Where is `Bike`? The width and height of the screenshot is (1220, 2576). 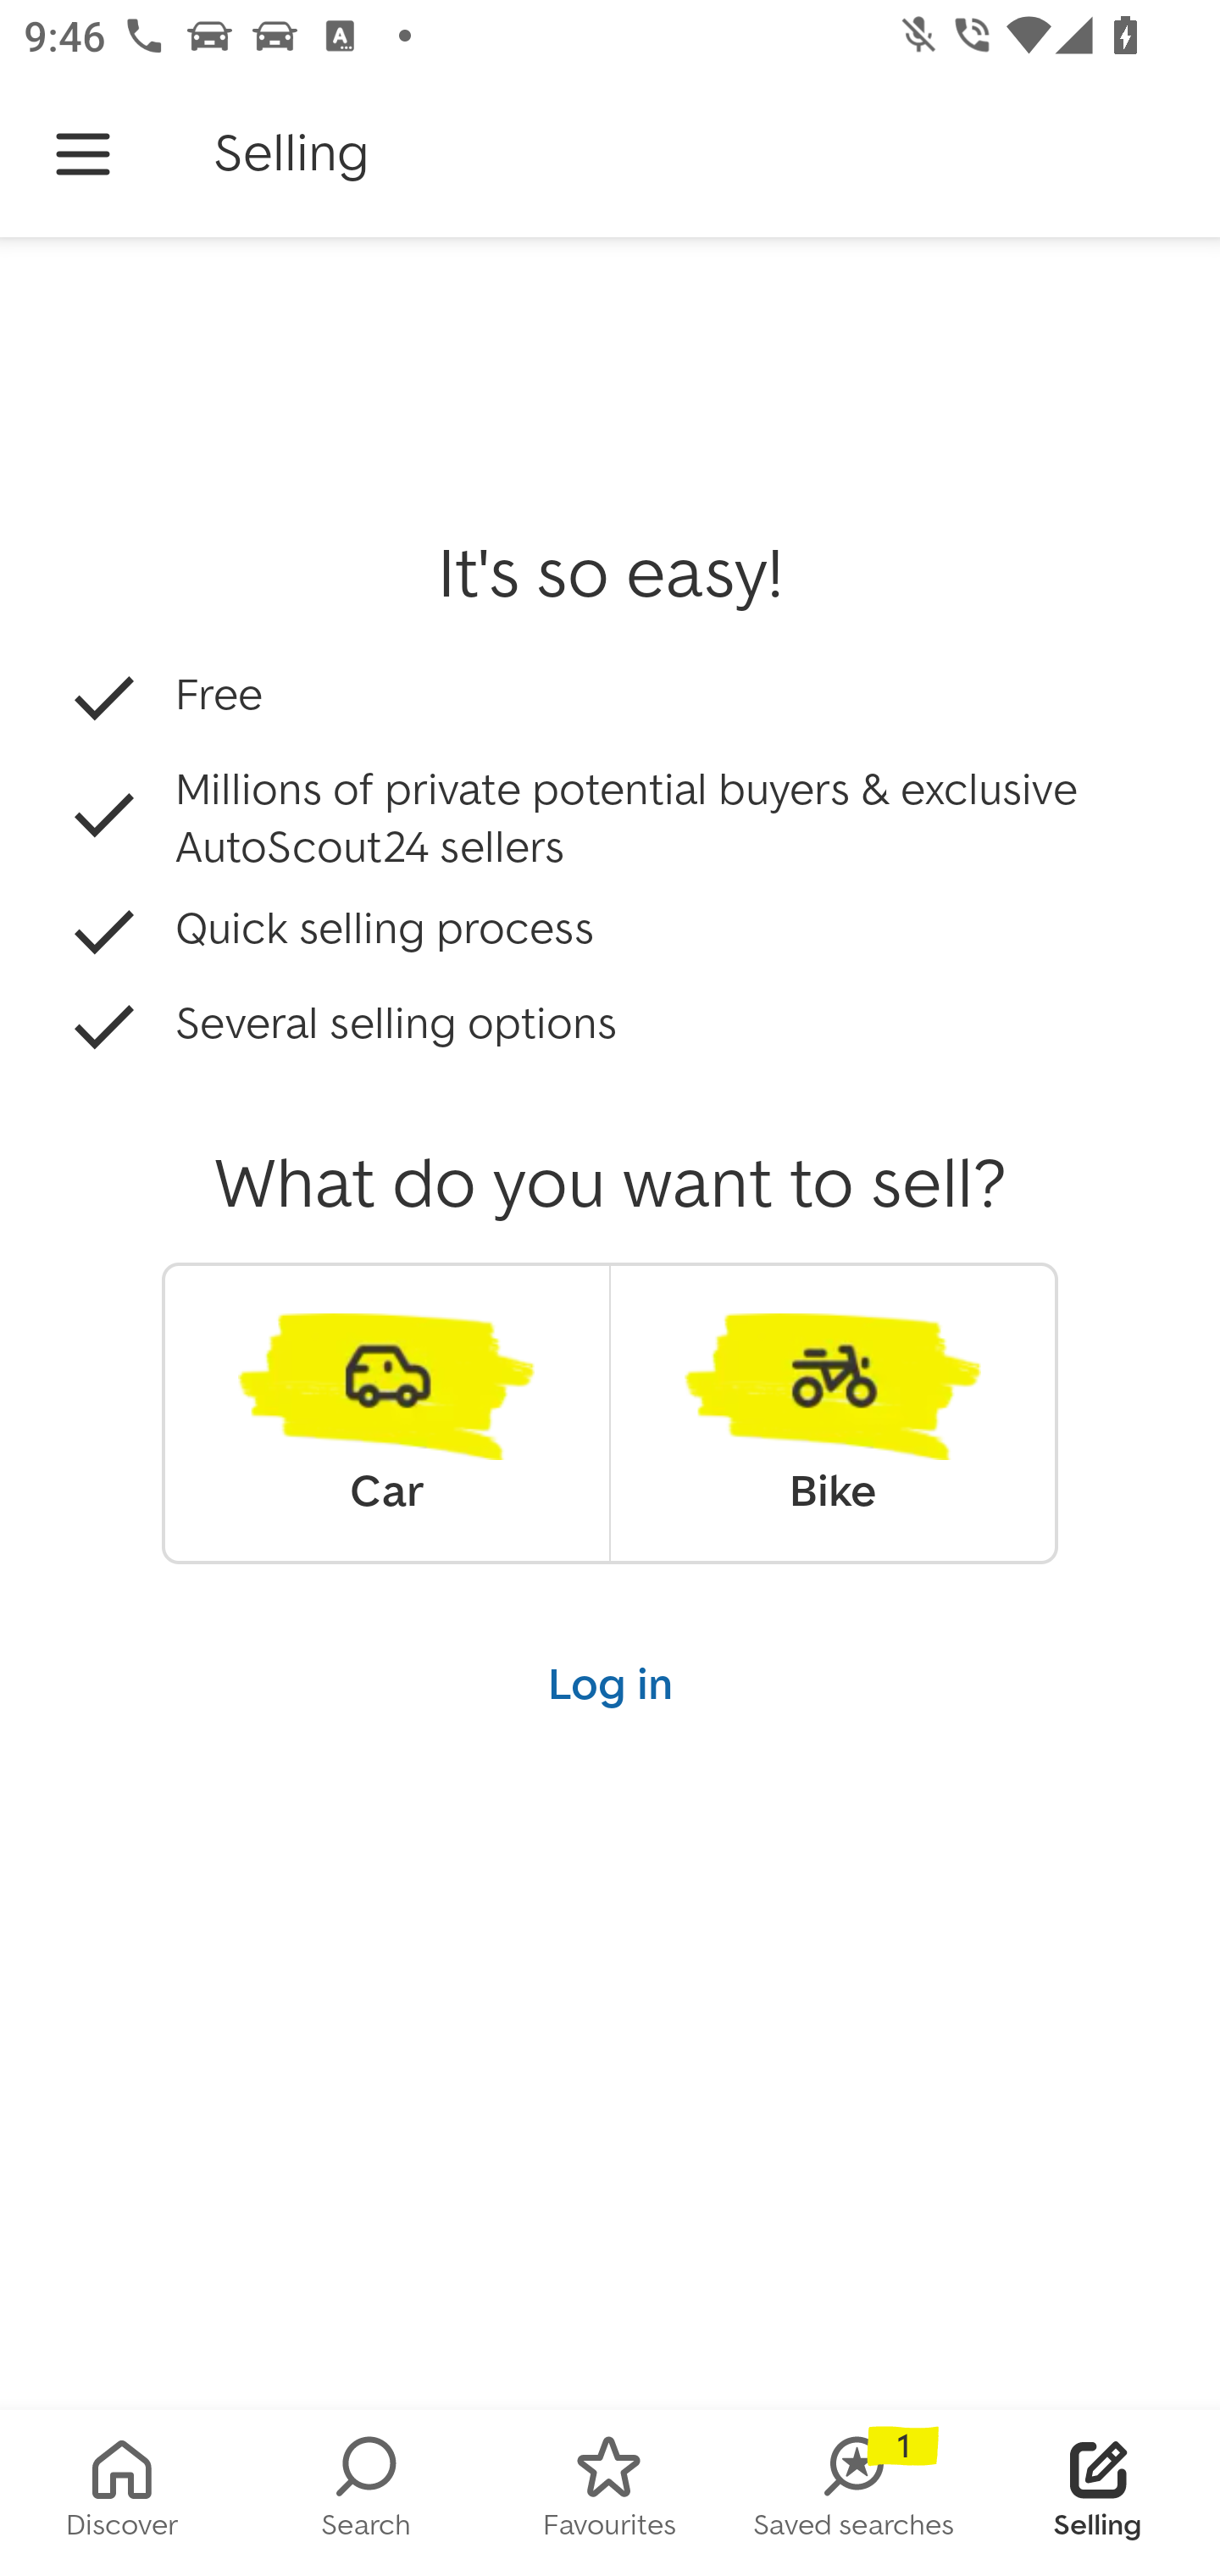
Bike is located at coordinates (833, 1413).